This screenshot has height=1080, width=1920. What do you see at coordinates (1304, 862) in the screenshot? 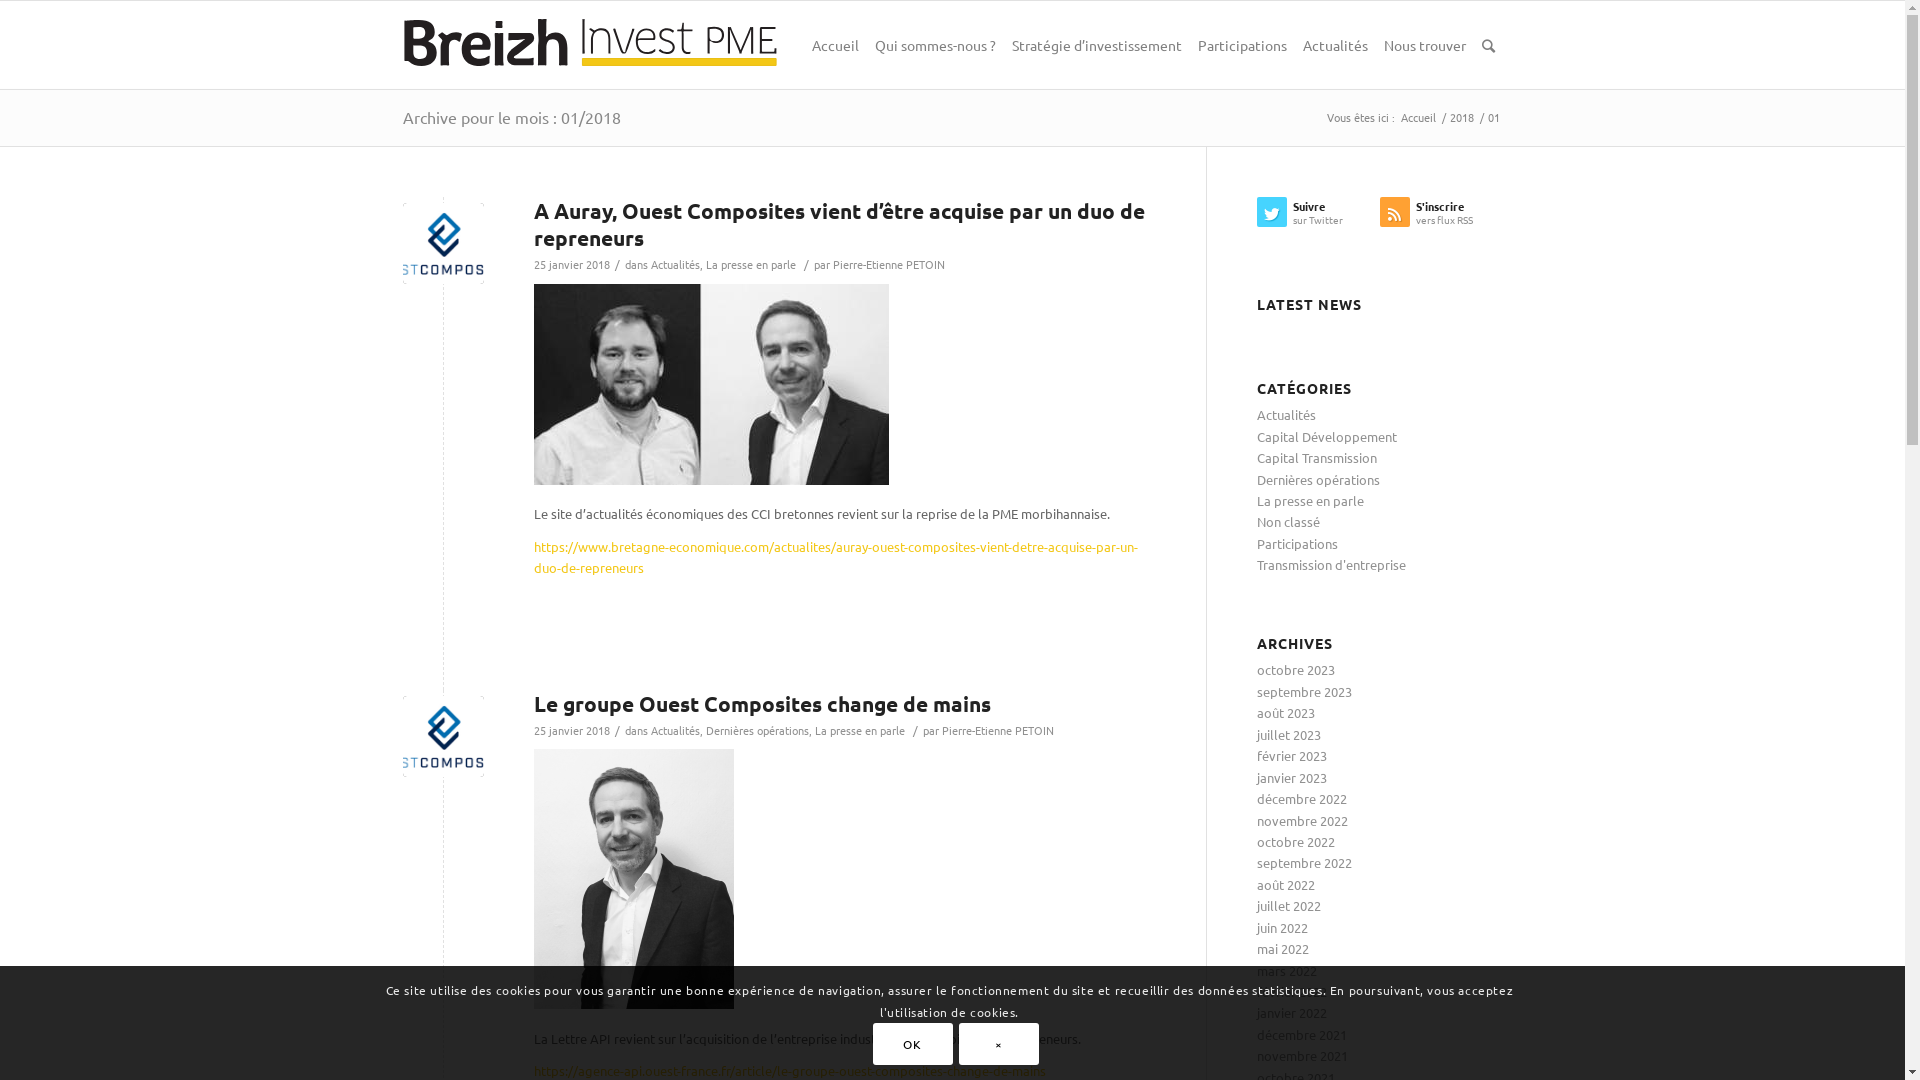
I see `septembre 2022` at bounding box center [1304, 862].